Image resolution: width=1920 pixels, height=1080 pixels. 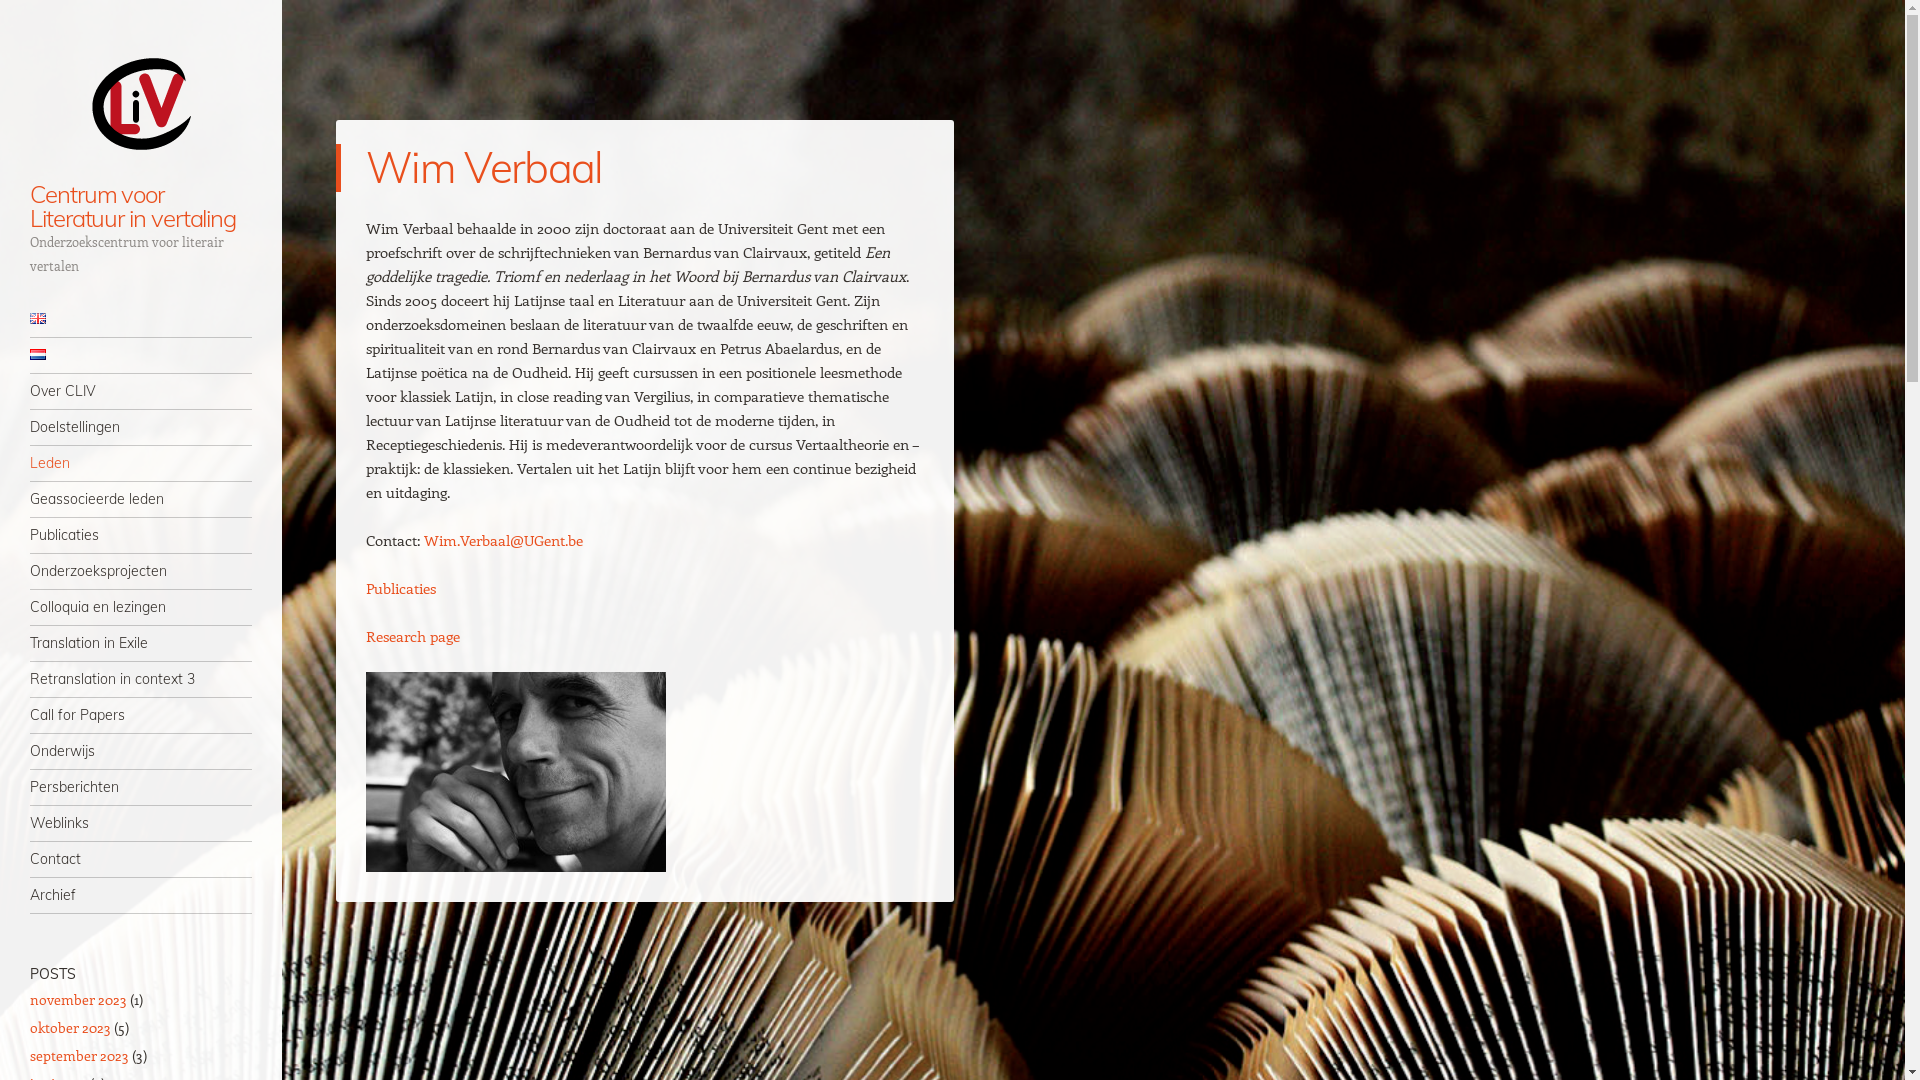 What do you see at coordinates (141, 391) in the screenshot?
I see `Over CLIV` at bounding box center [141, 391].